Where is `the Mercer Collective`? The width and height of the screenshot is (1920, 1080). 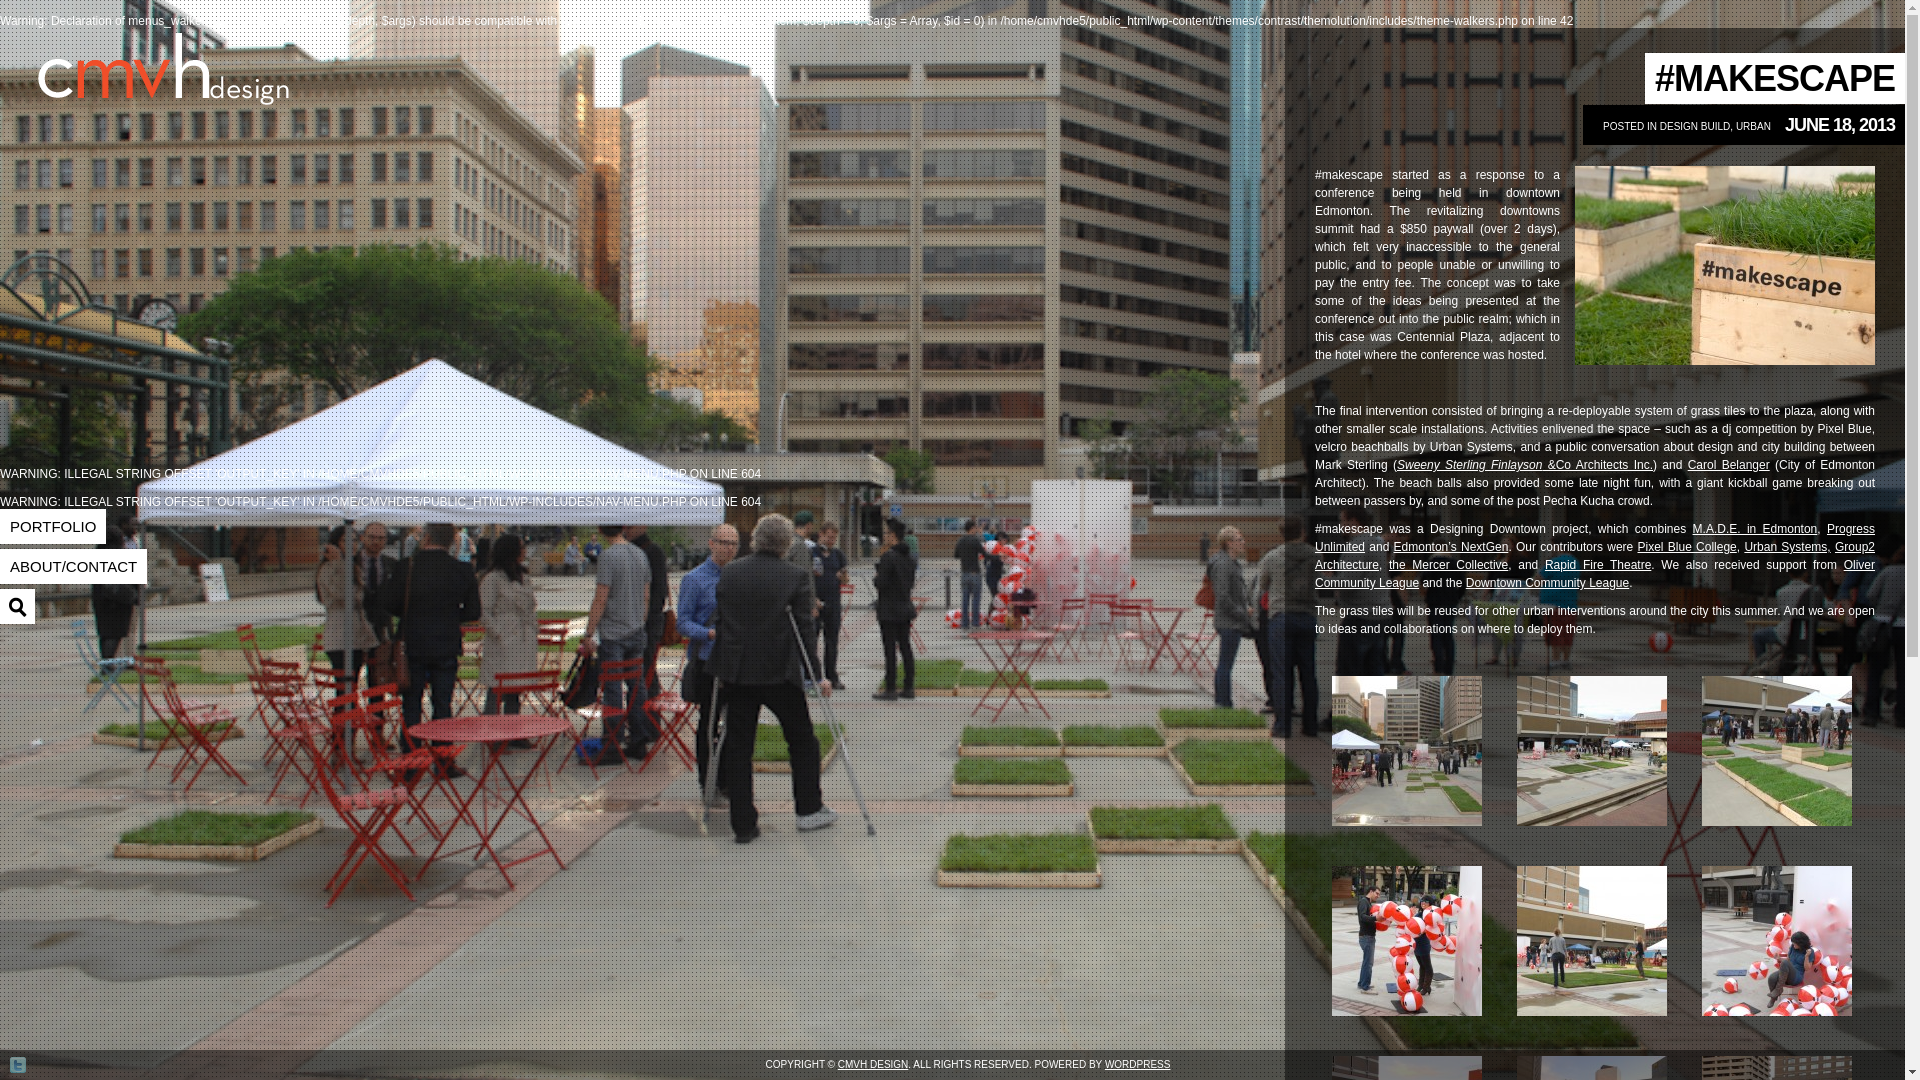
the Mercer Collective is located at coordinates (1448, 565).